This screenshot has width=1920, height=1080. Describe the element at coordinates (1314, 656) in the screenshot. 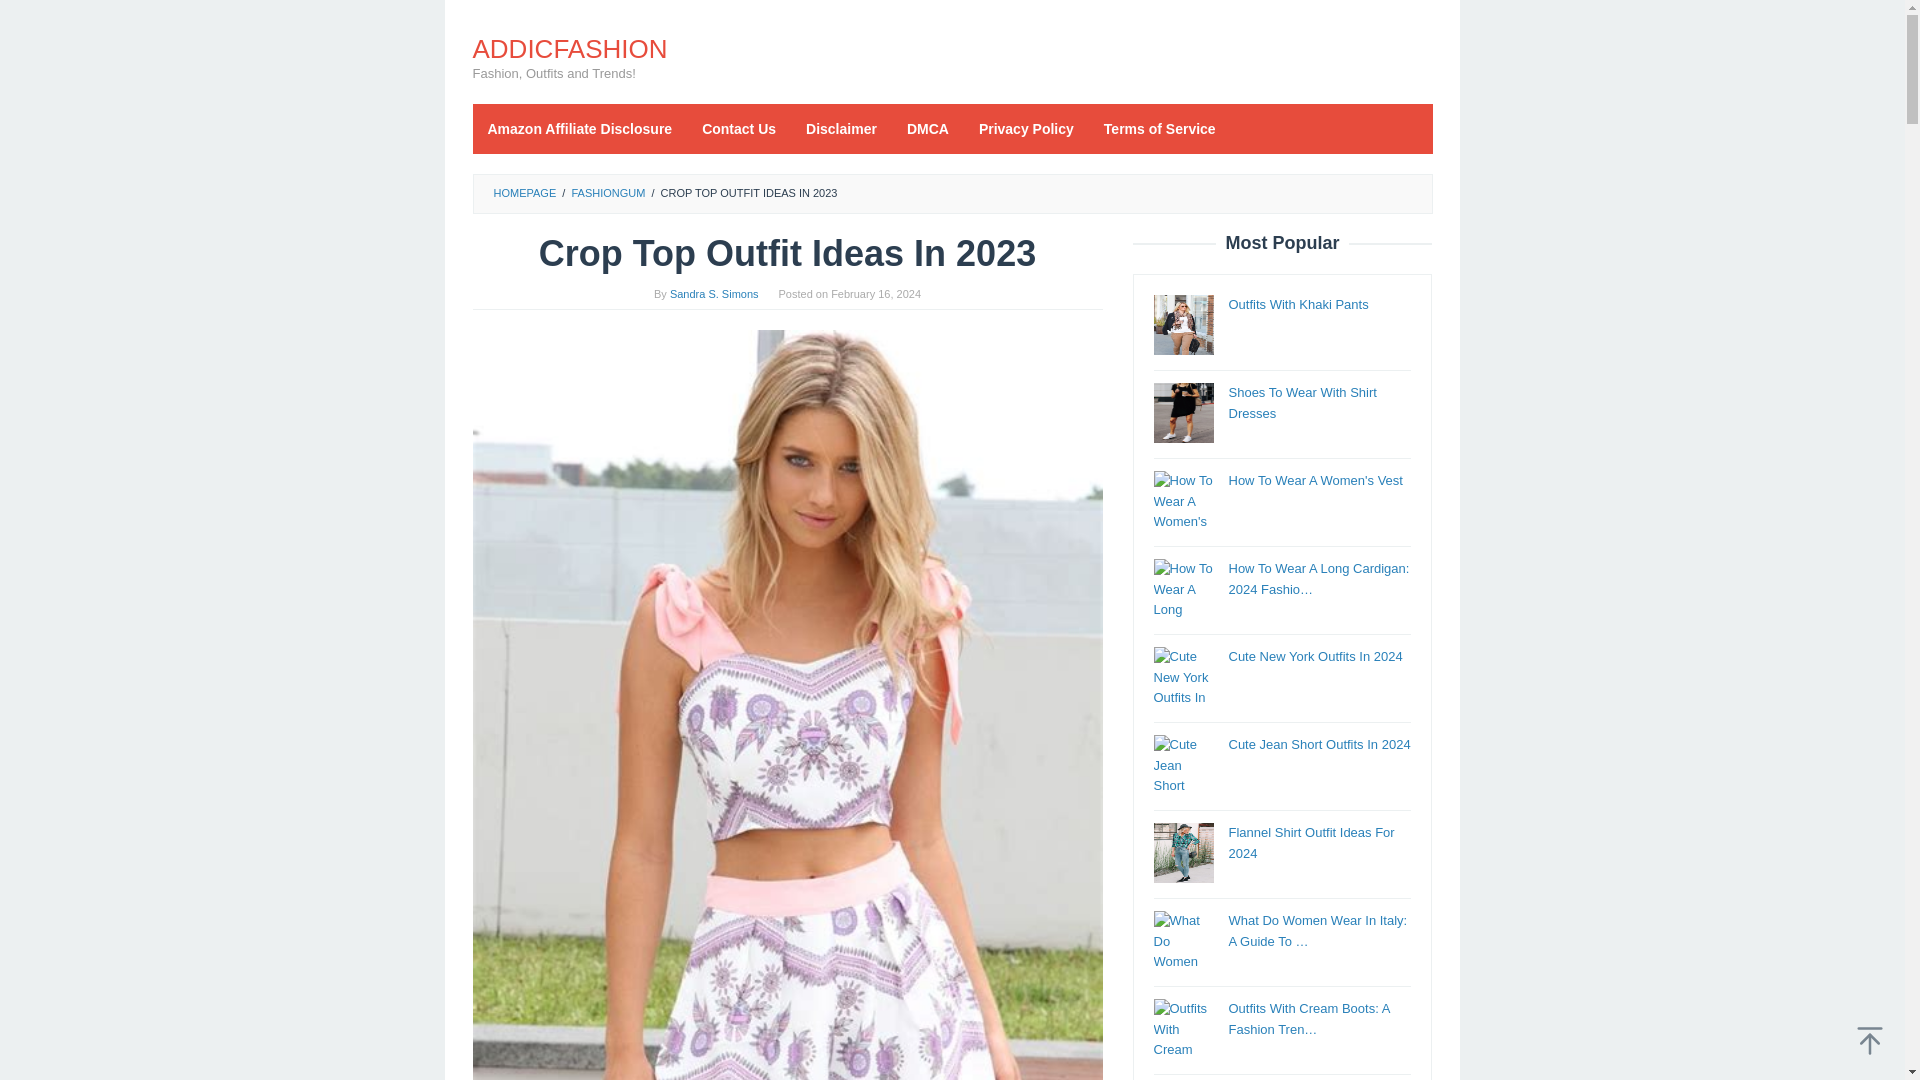

I see `Cute New York Outfits In 2024` at that location.